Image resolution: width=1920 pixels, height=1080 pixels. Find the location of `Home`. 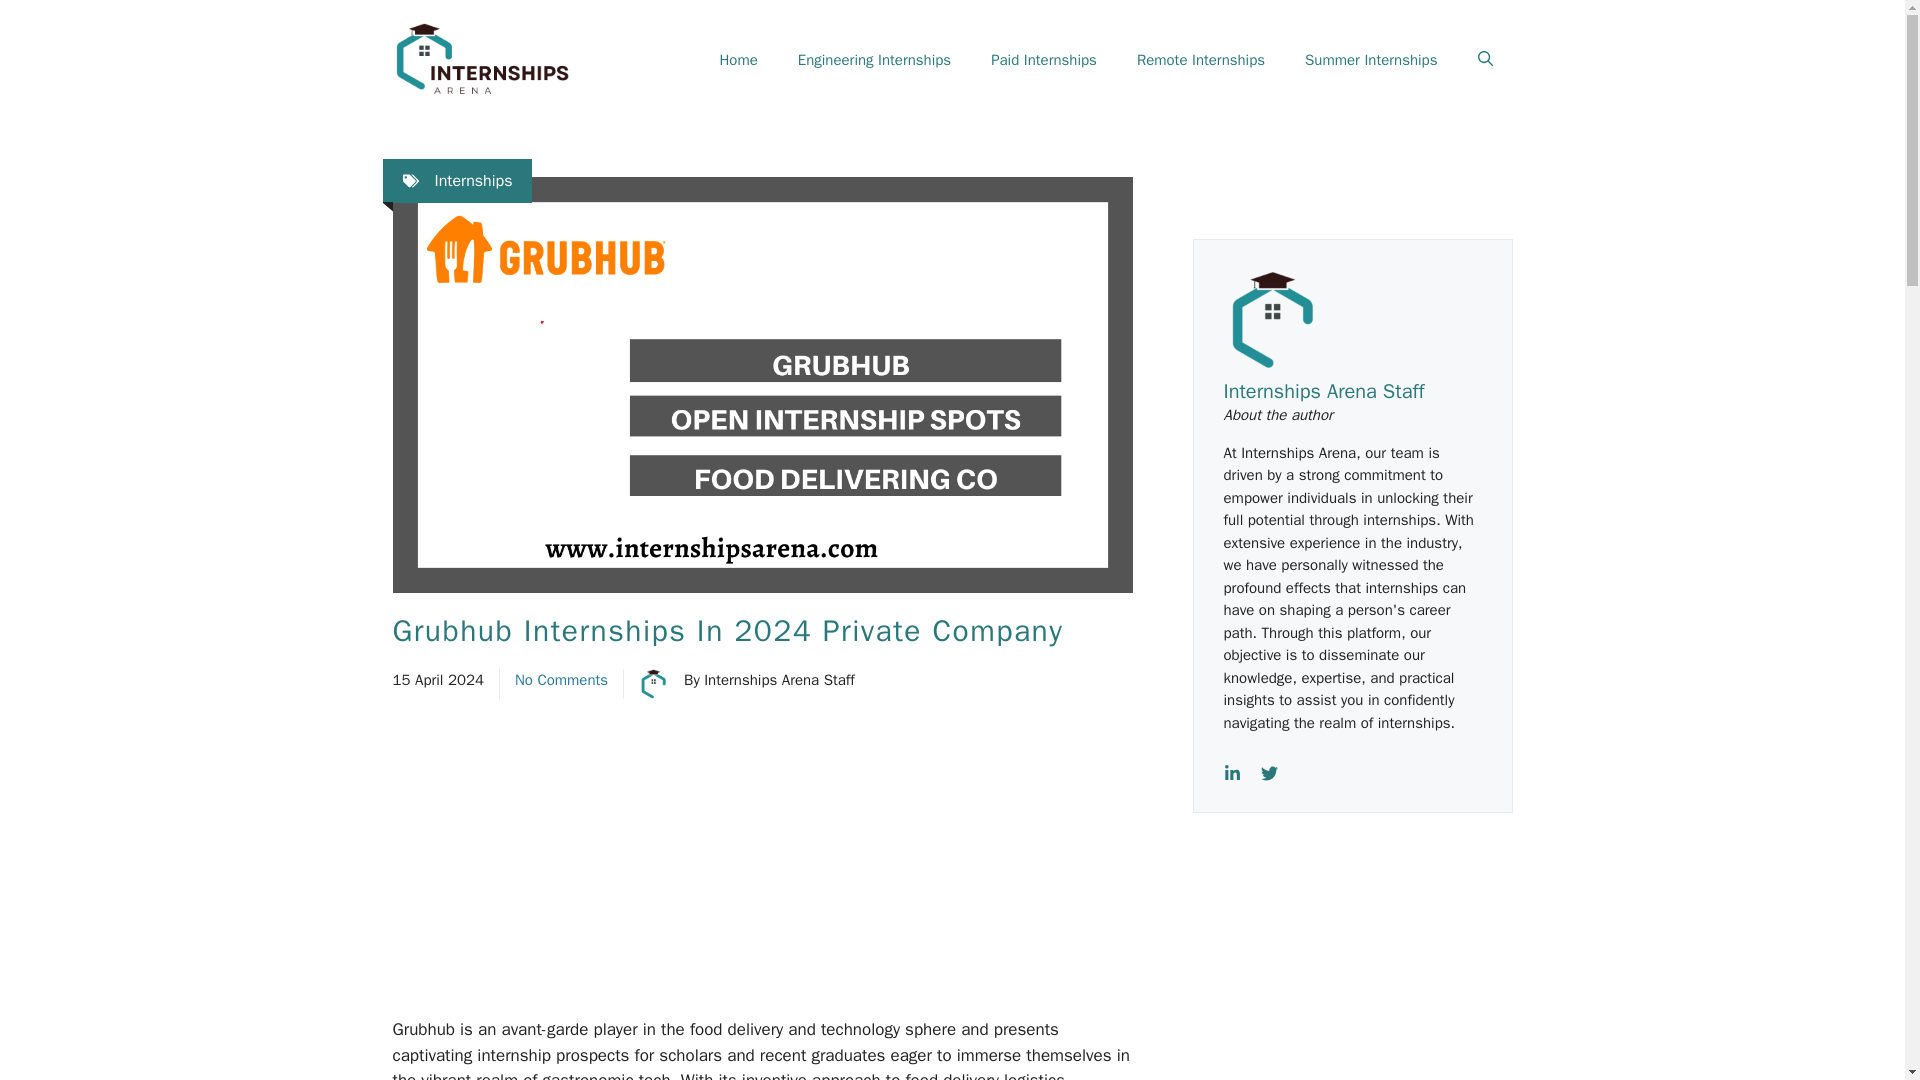

Home is located at coordinates (738, 60).